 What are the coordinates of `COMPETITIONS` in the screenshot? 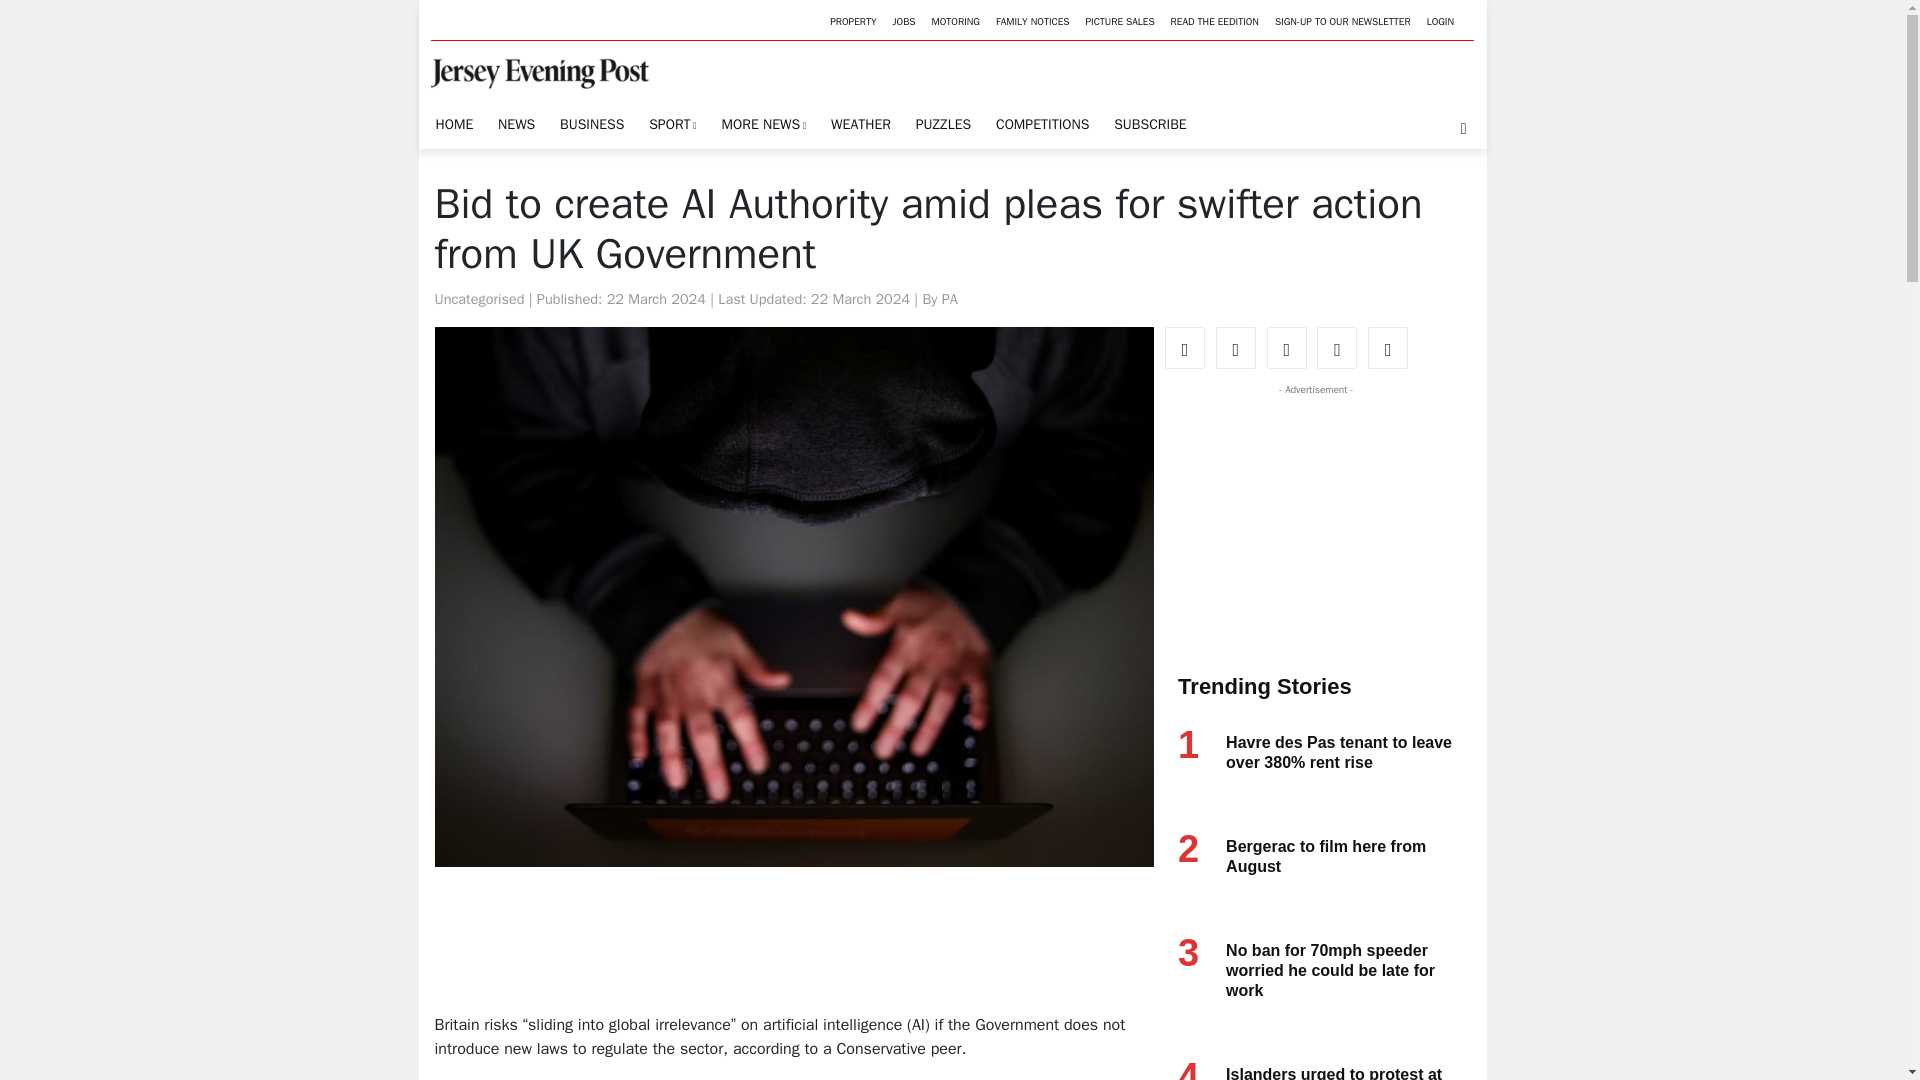 It's located at (1042, 124).